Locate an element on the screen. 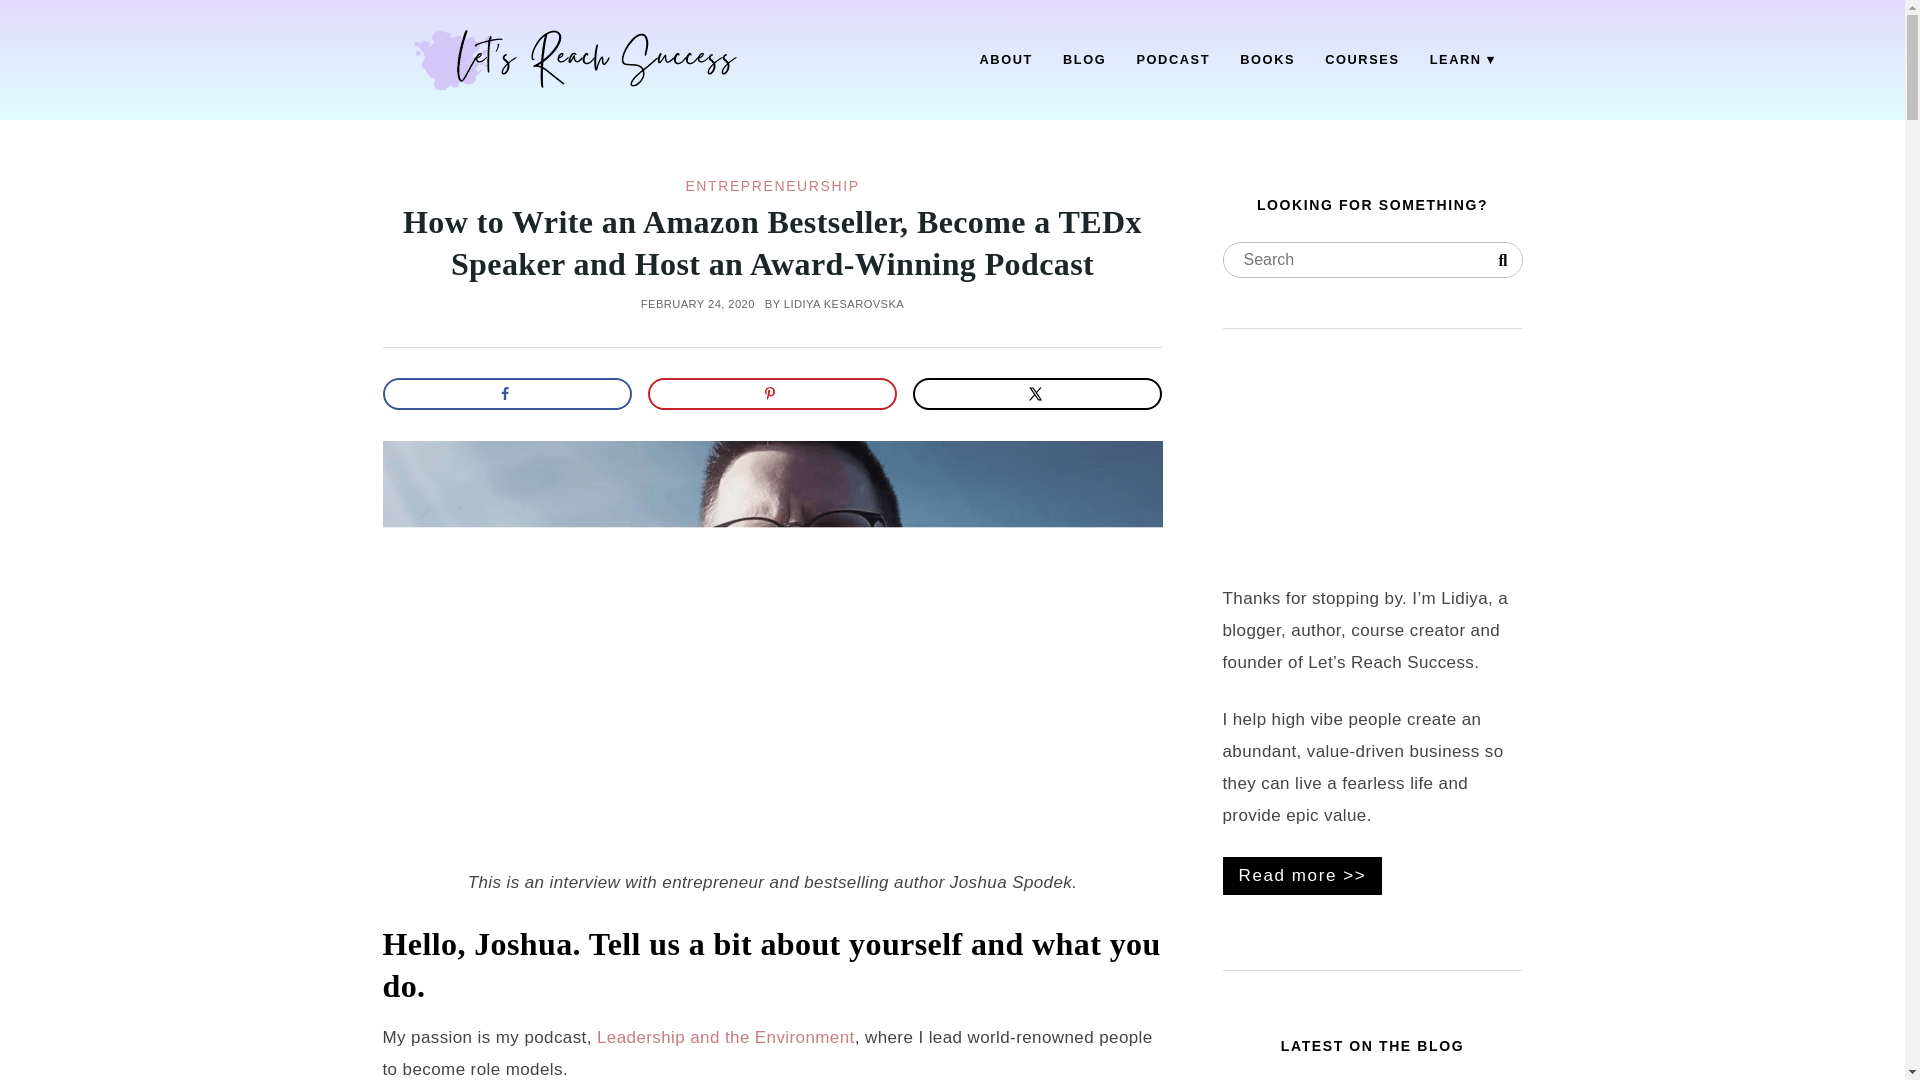 The image size is (1920, 1080). Save to Pinterest is located at coordinates (773, 394).